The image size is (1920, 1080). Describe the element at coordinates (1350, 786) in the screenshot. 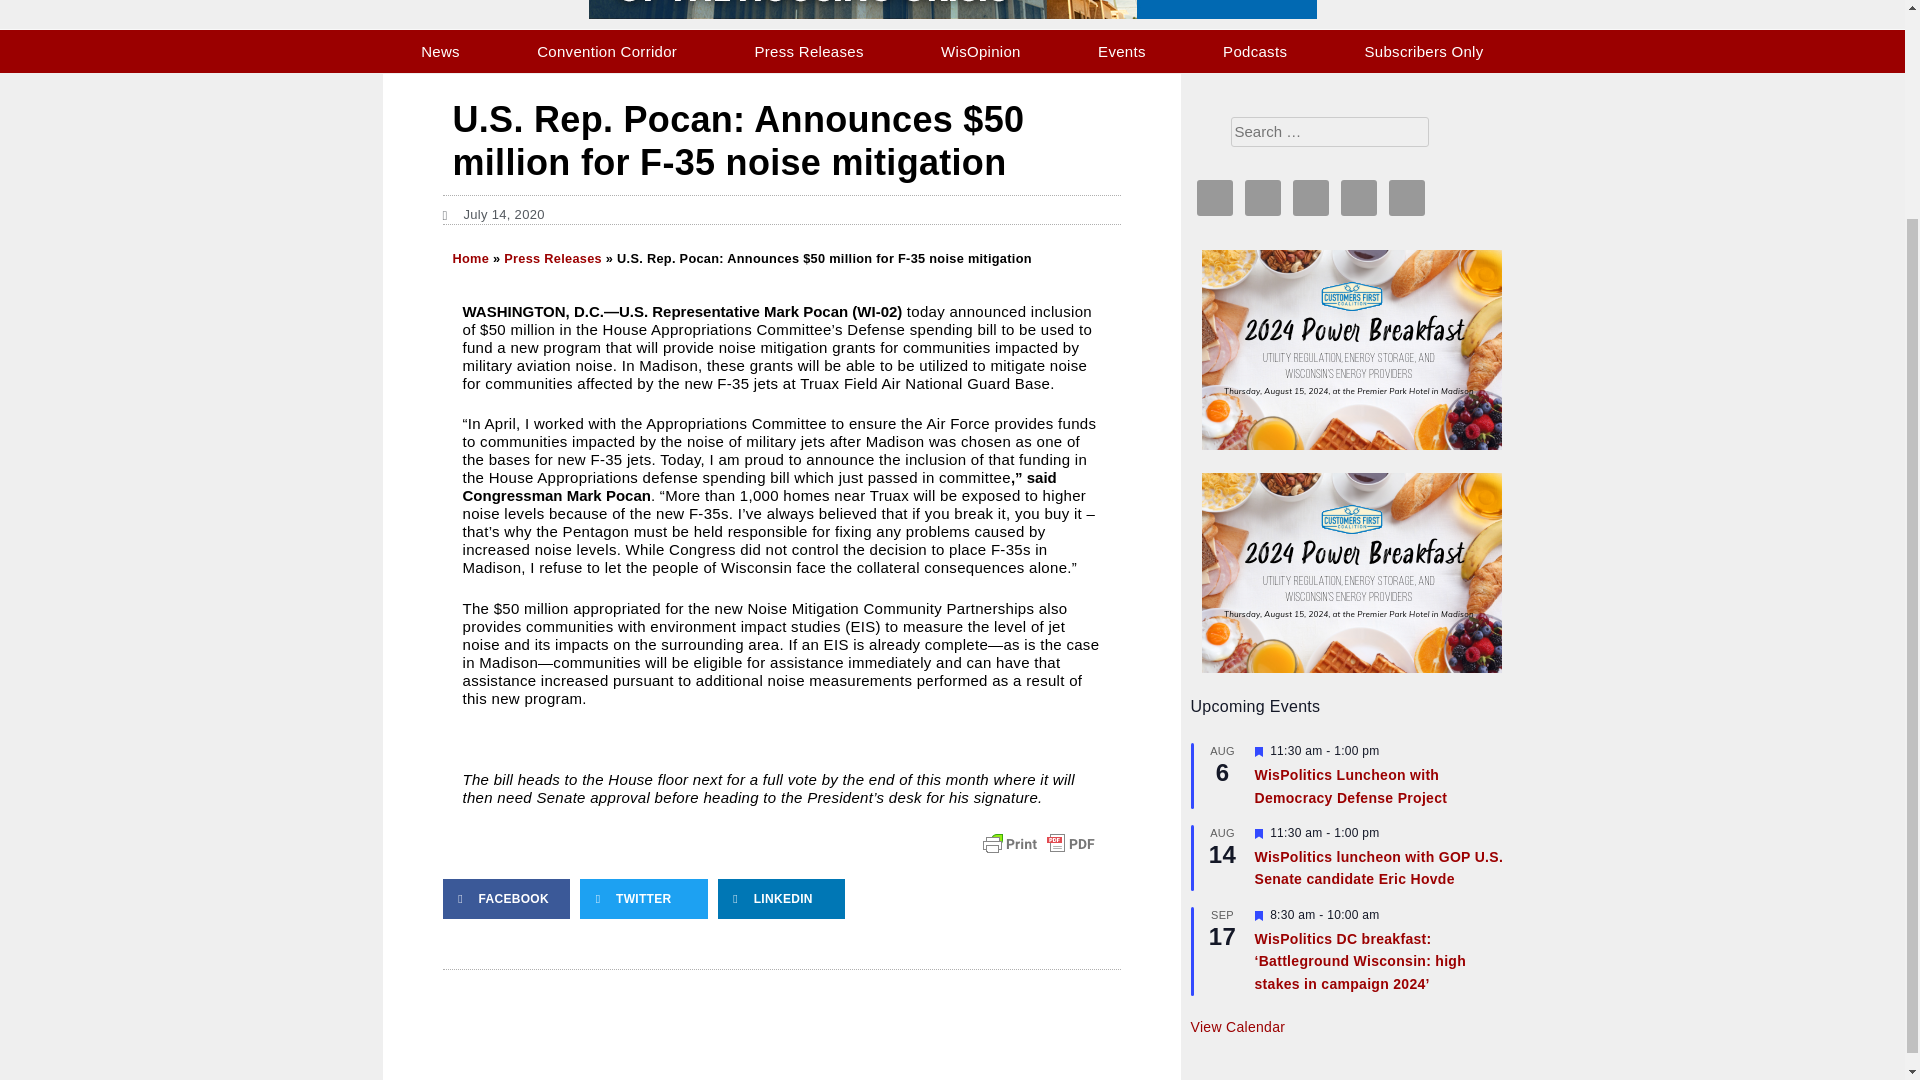

I see `WisPolitics Luncheon with Democracy Defense Project` at that location.